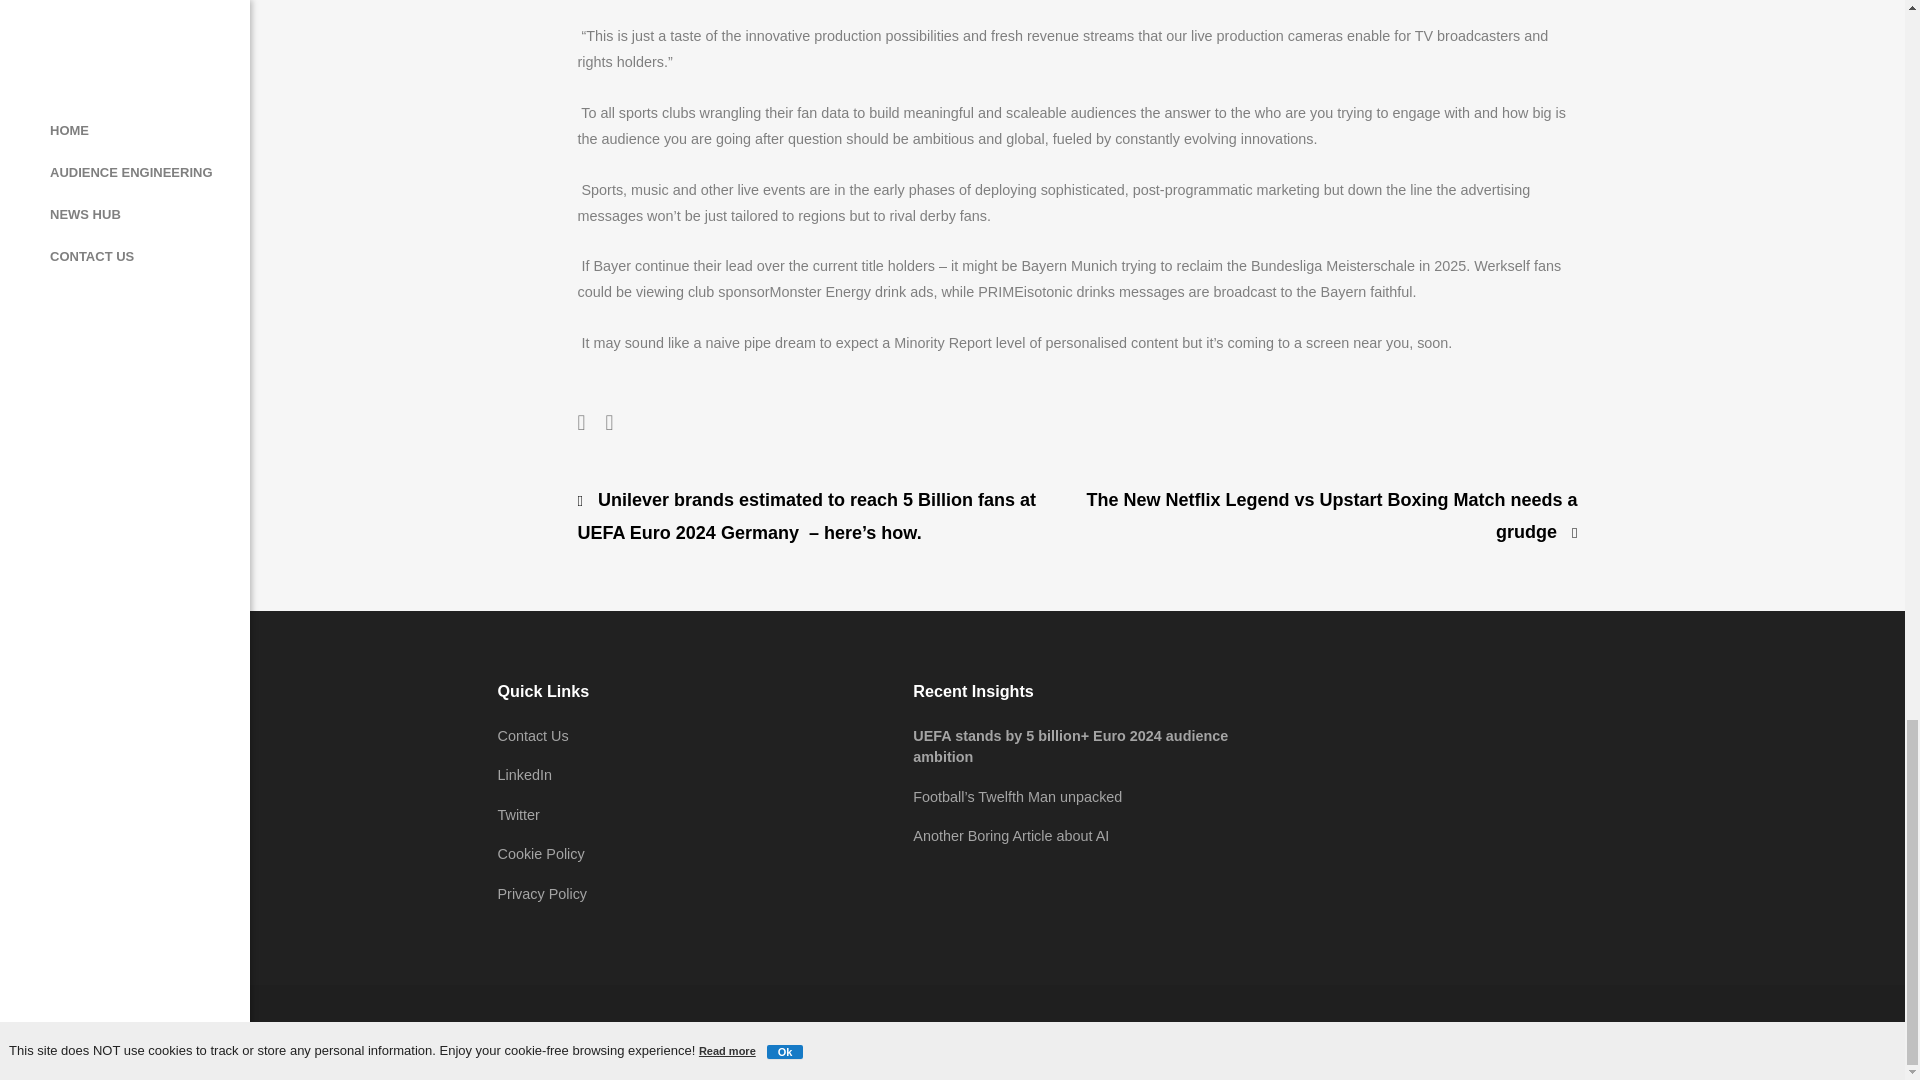  I want to click on Another Boring Article about AI, so click(1011, 836).